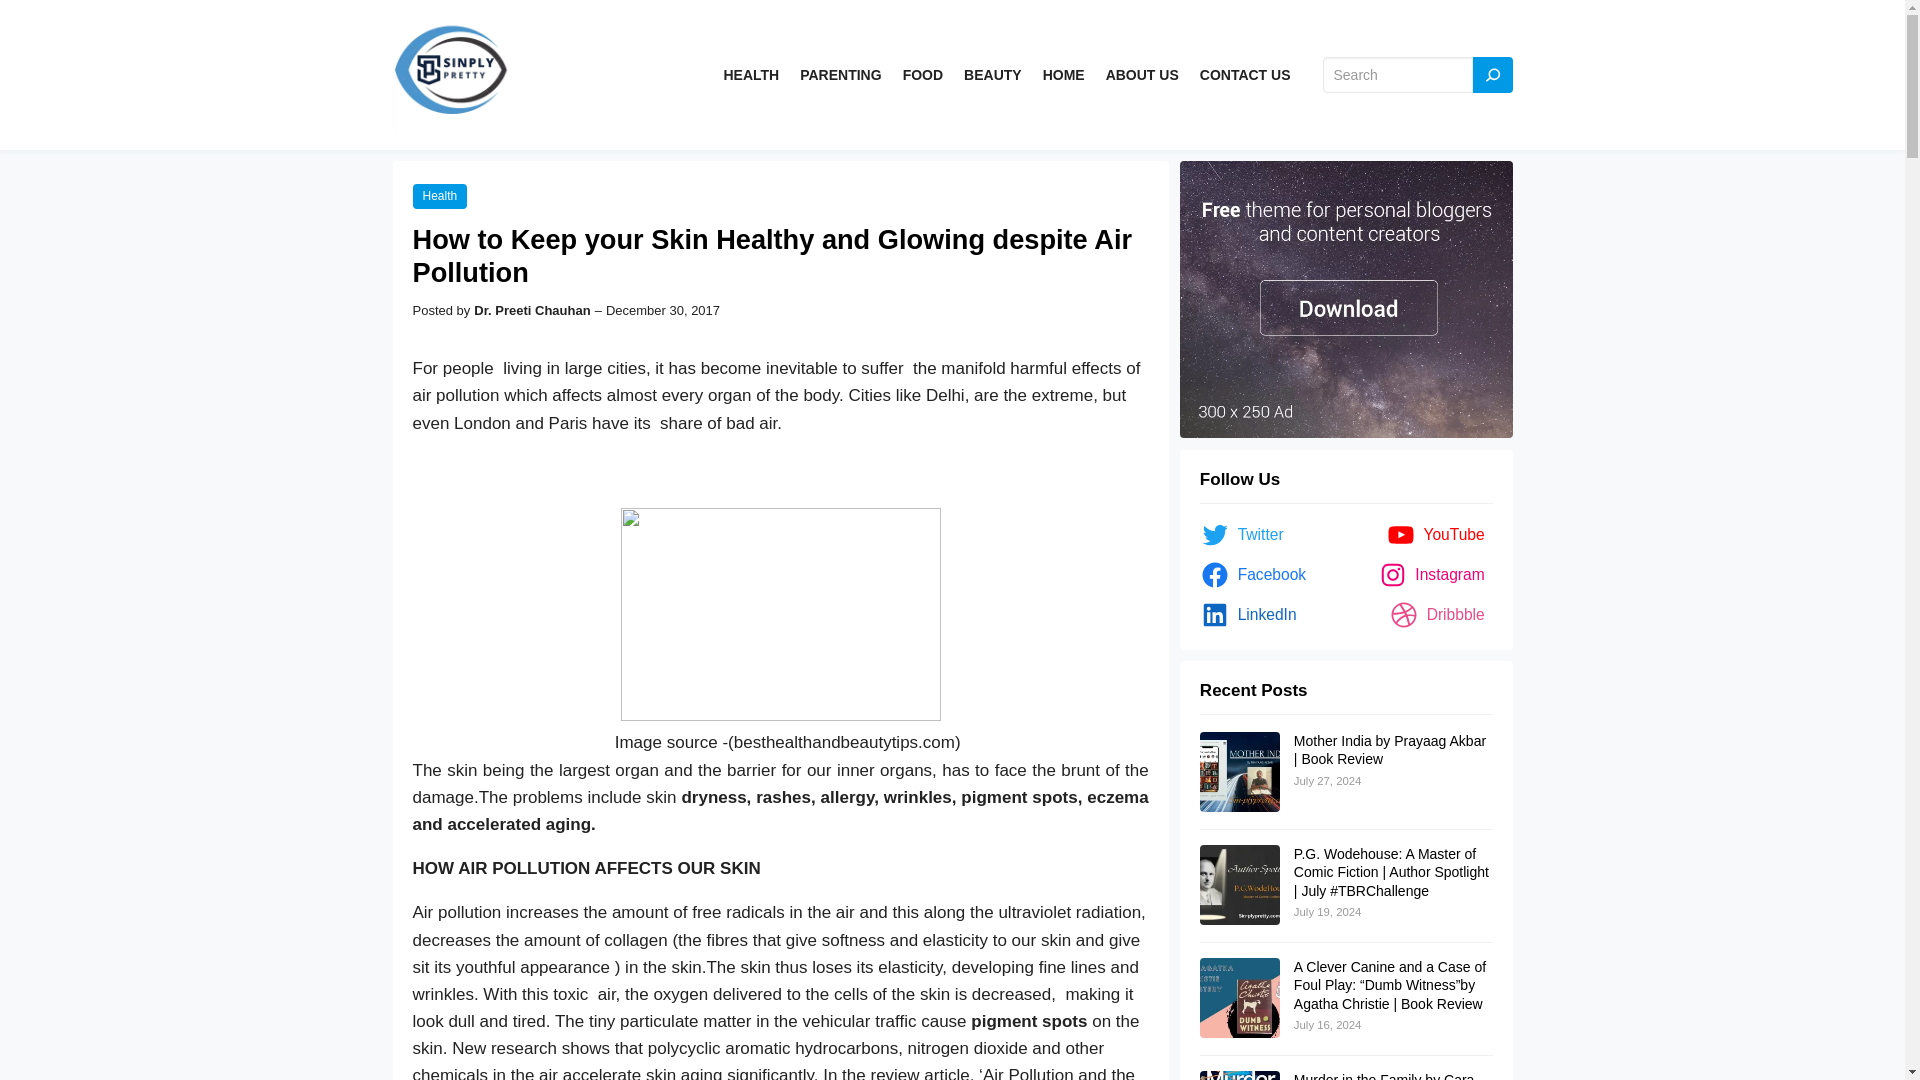 This screenshot has height=1080, width=1920. Describe the element at coordinates (922, 75) in the screenshot. I see `FOOD` at that location.